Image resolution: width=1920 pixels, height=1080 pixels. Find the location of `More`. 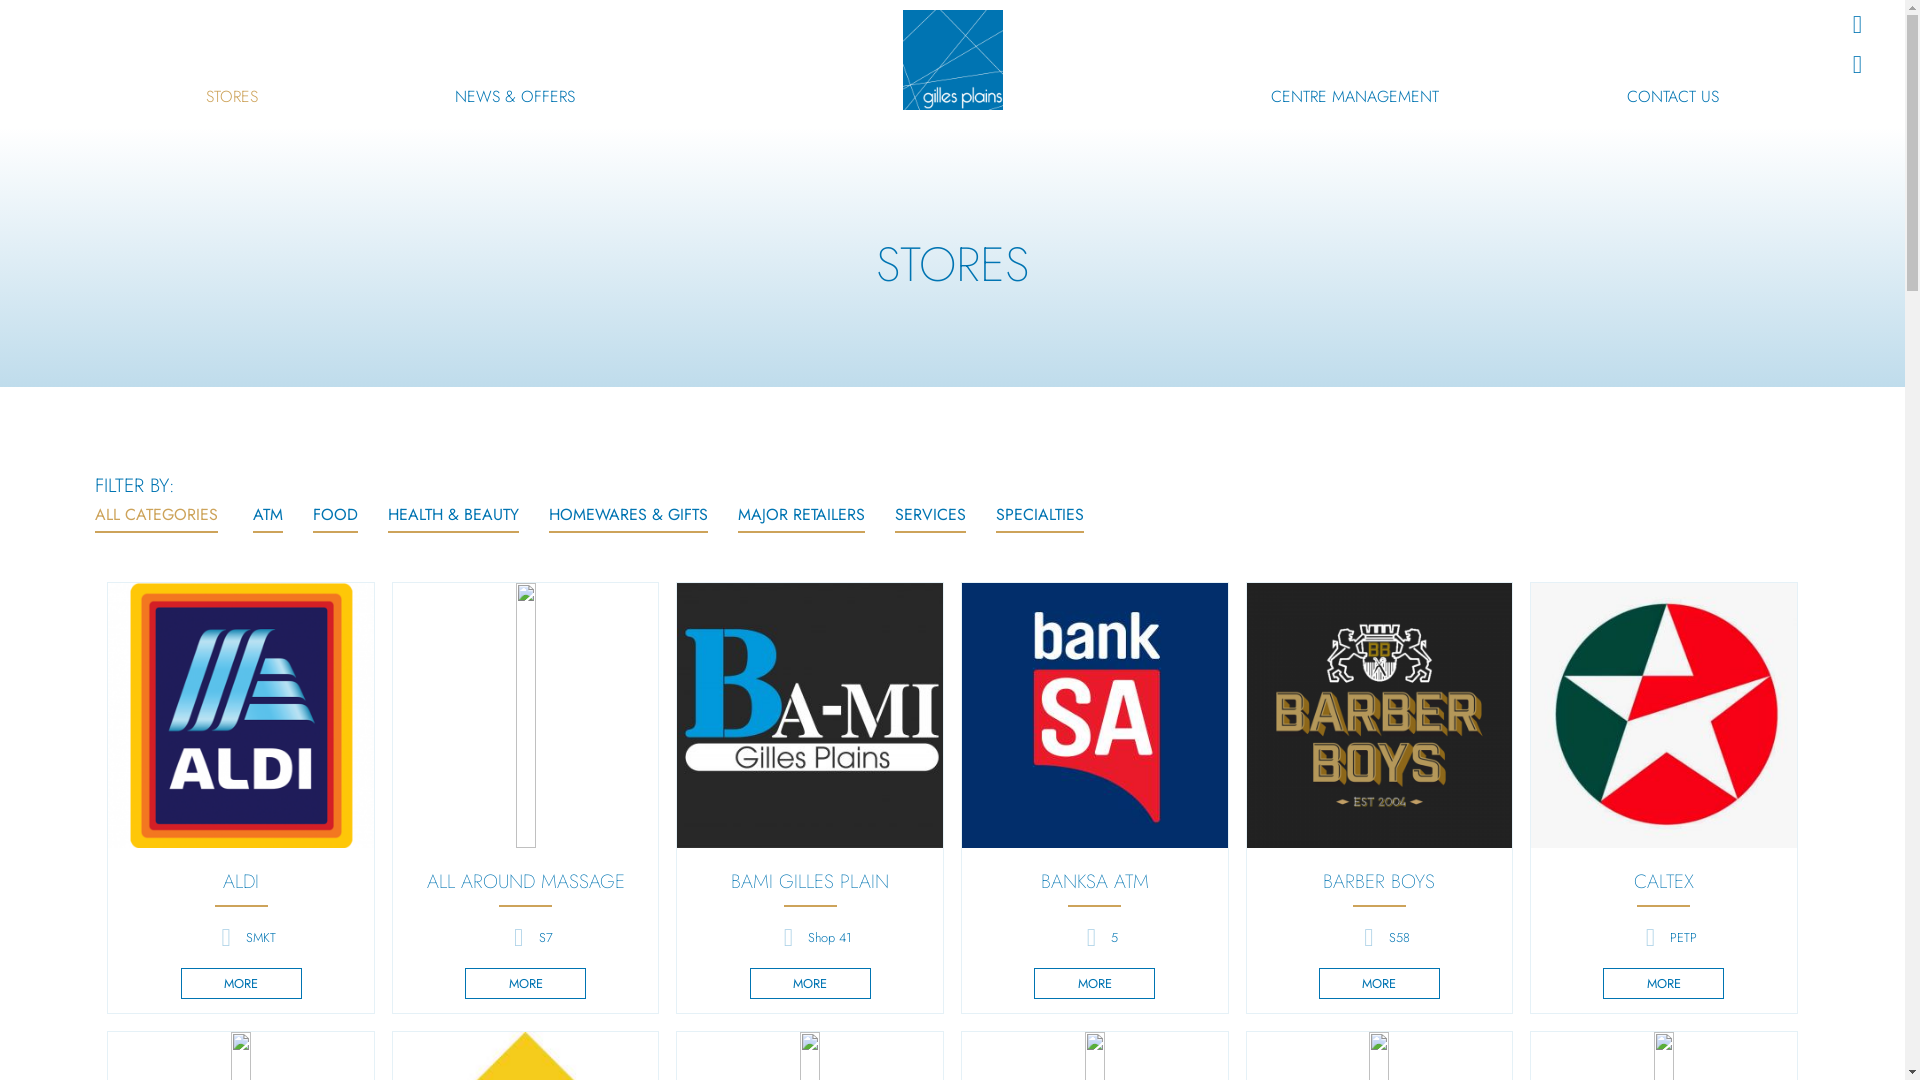

More is located at coordinates (1094, 716).